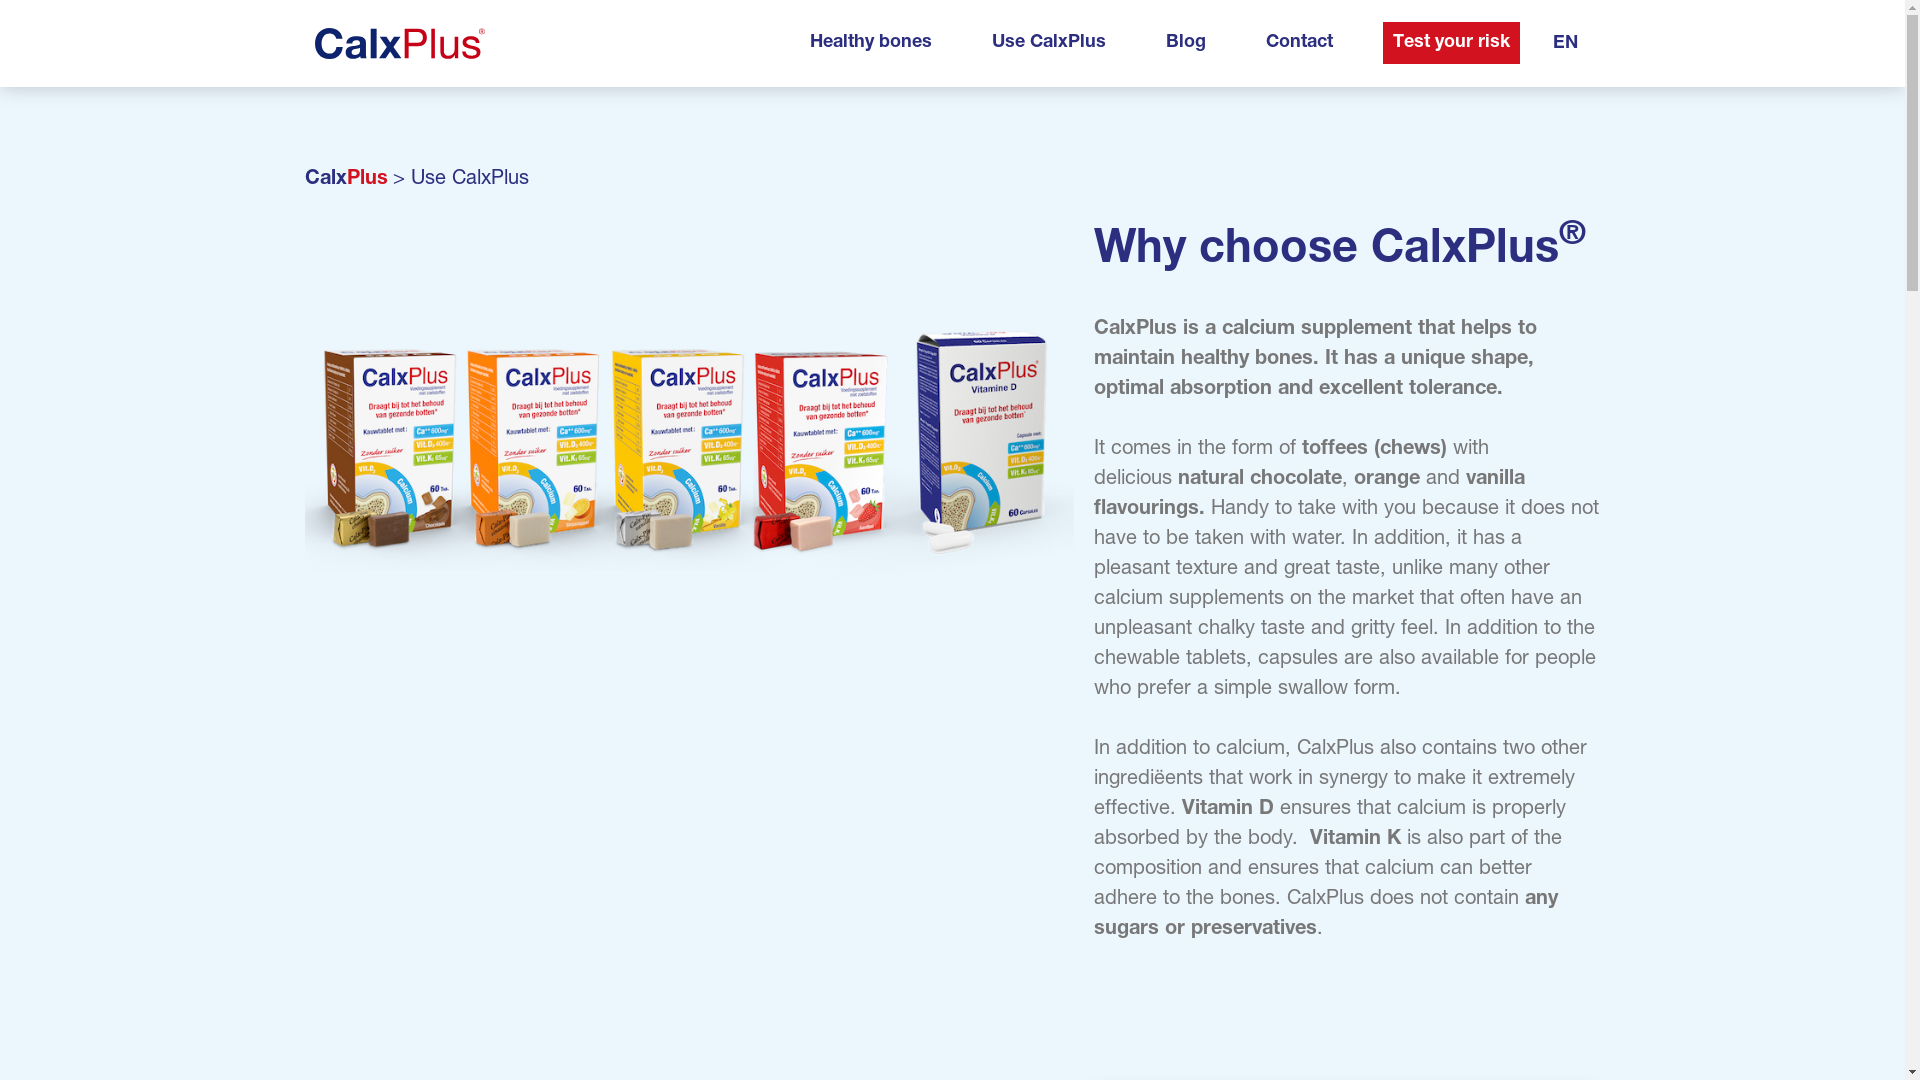 The width and height of the screenshot is (1920, 1080). Describe the element at coordinates (1452, 43) in the screenshot. I see `Test your risk` at that location.